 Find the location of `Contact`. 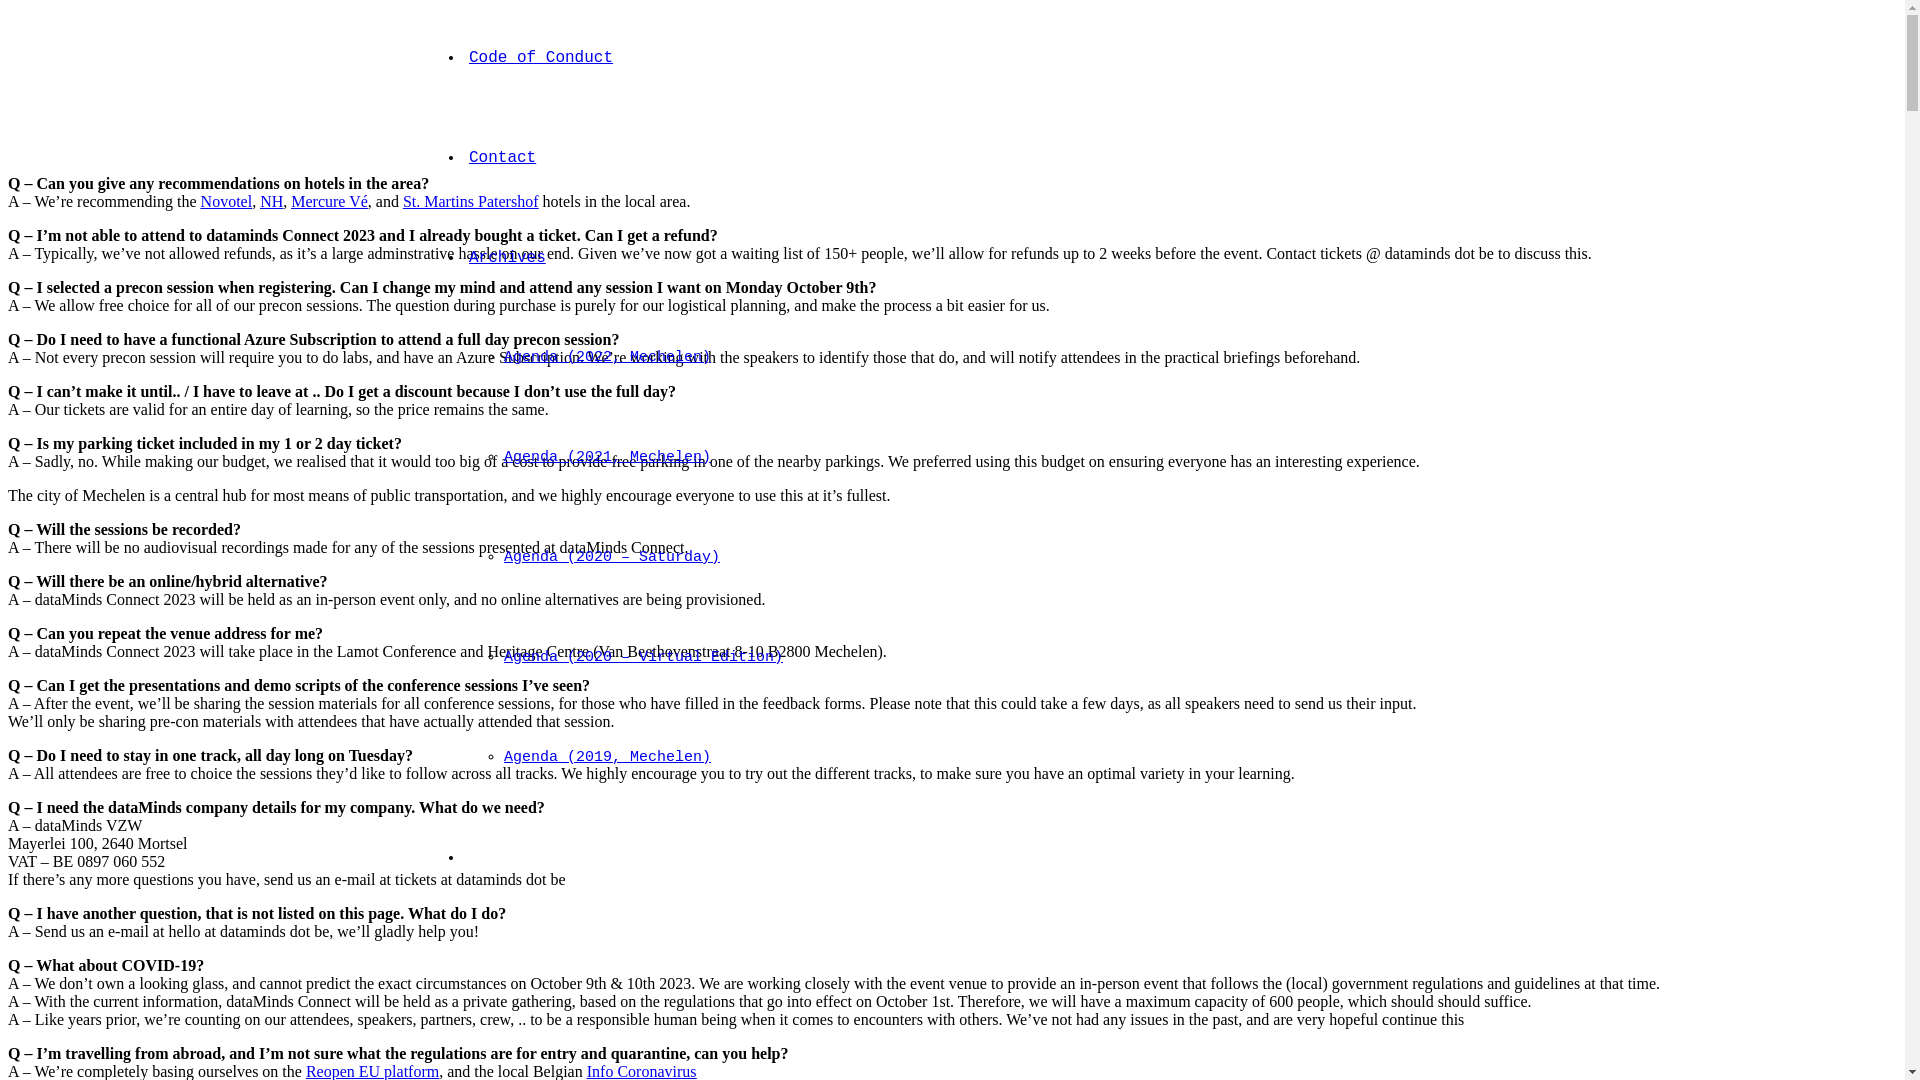

Contact is located at coordinates (502, 158).